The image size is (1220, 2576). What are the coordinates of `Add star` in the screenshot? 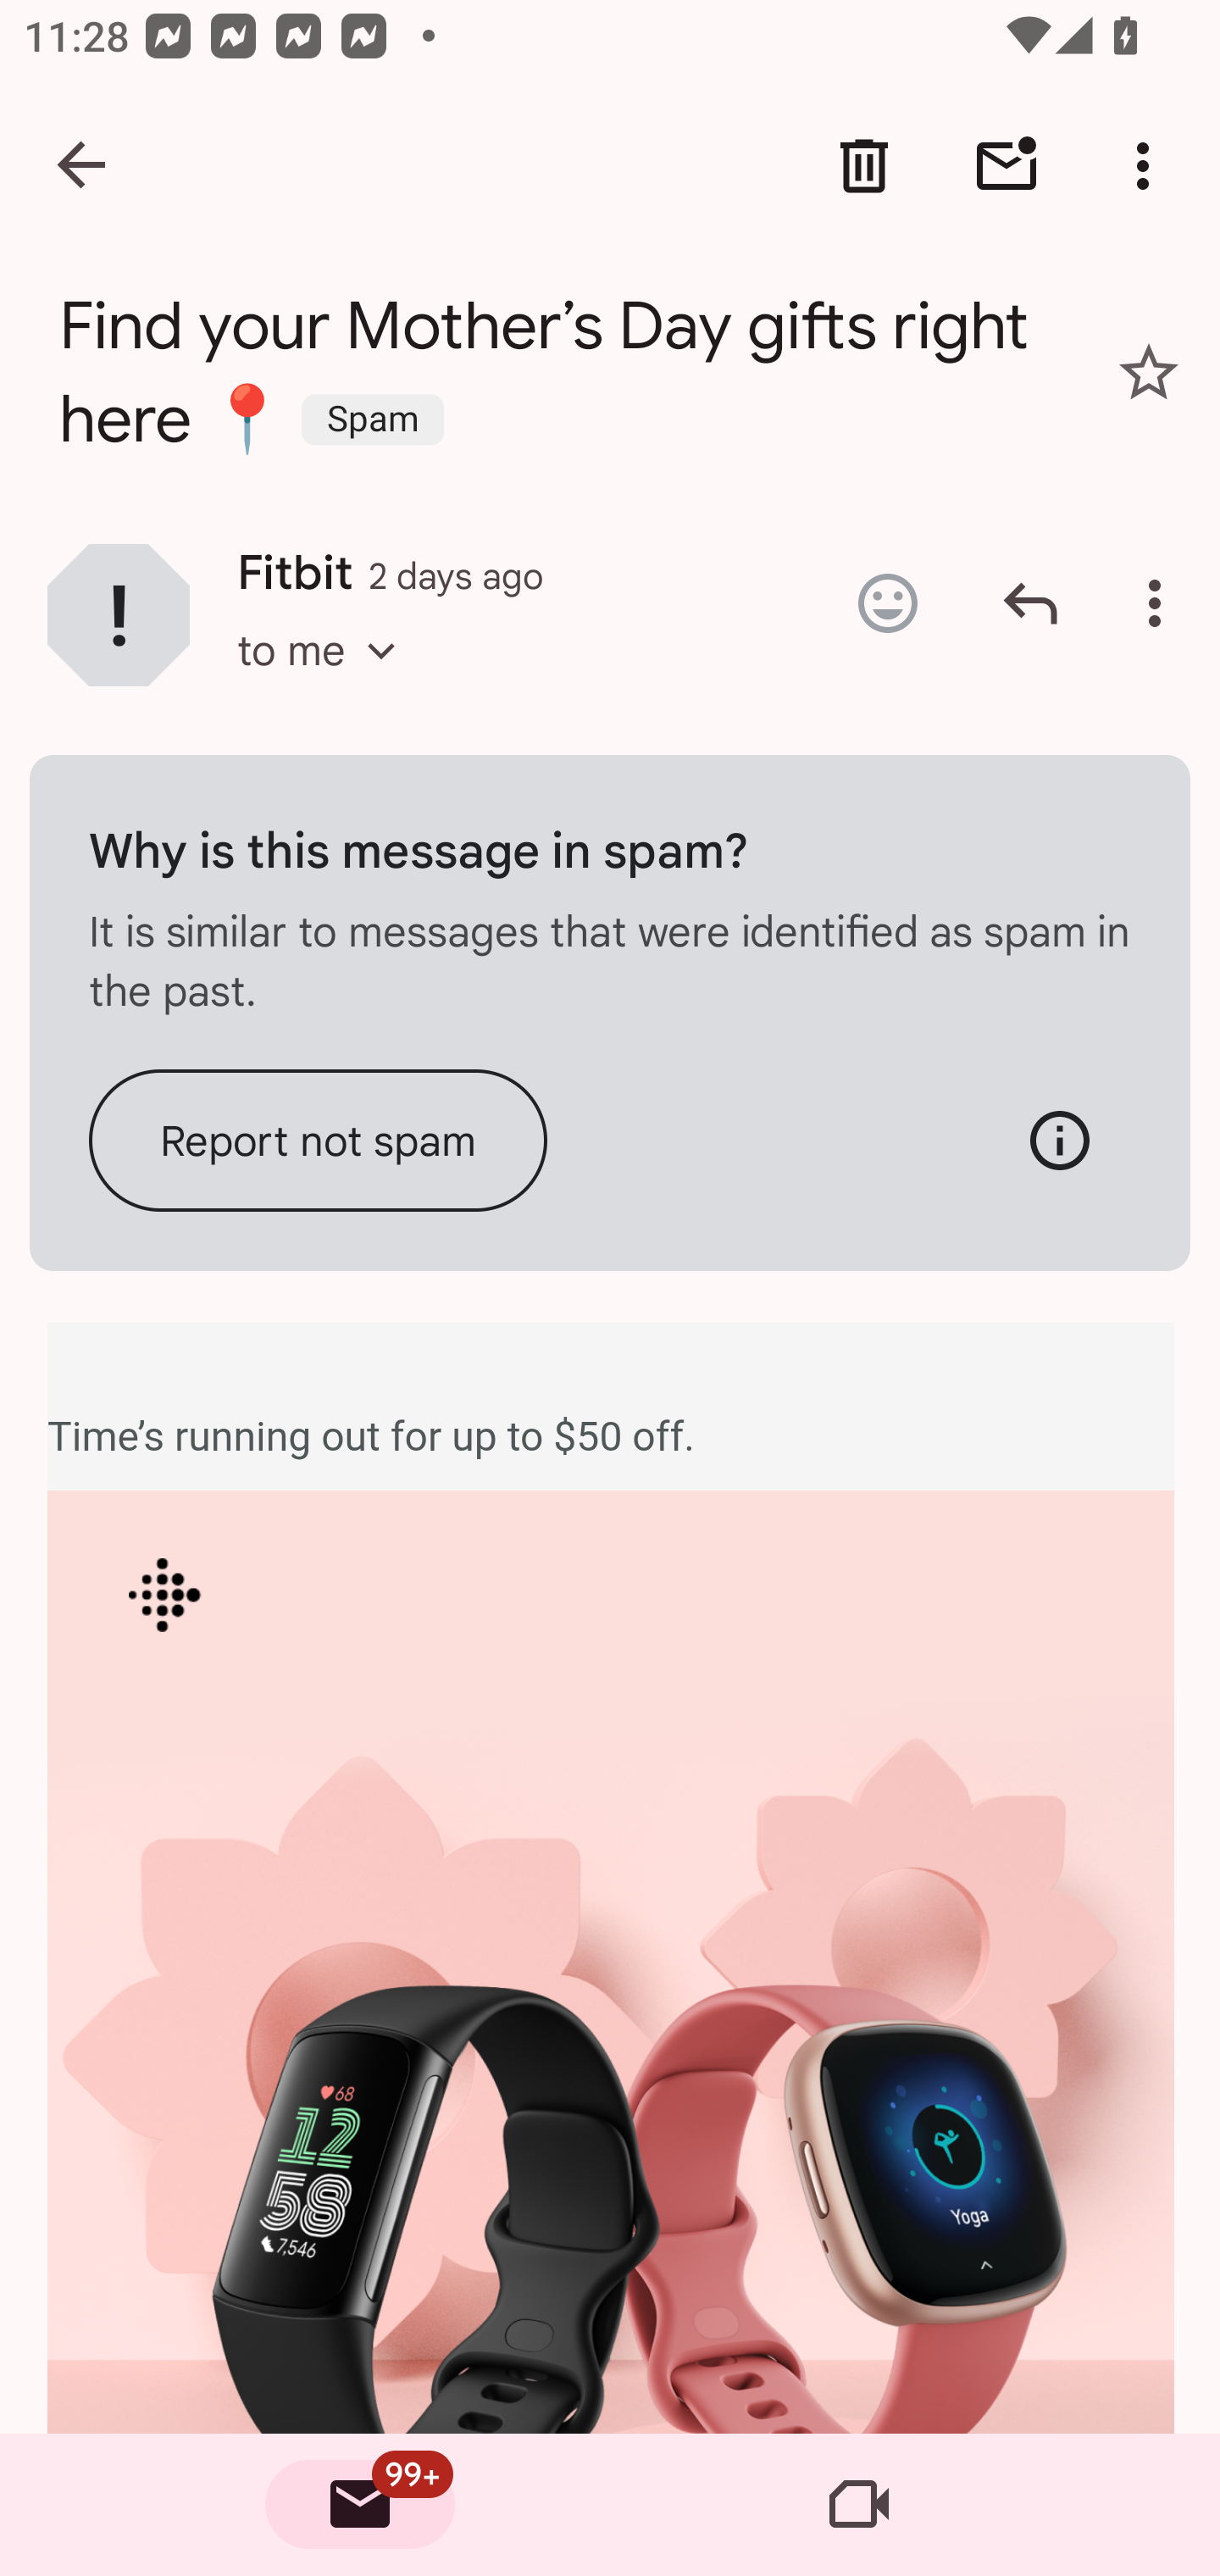 It's located at (1149, 371).